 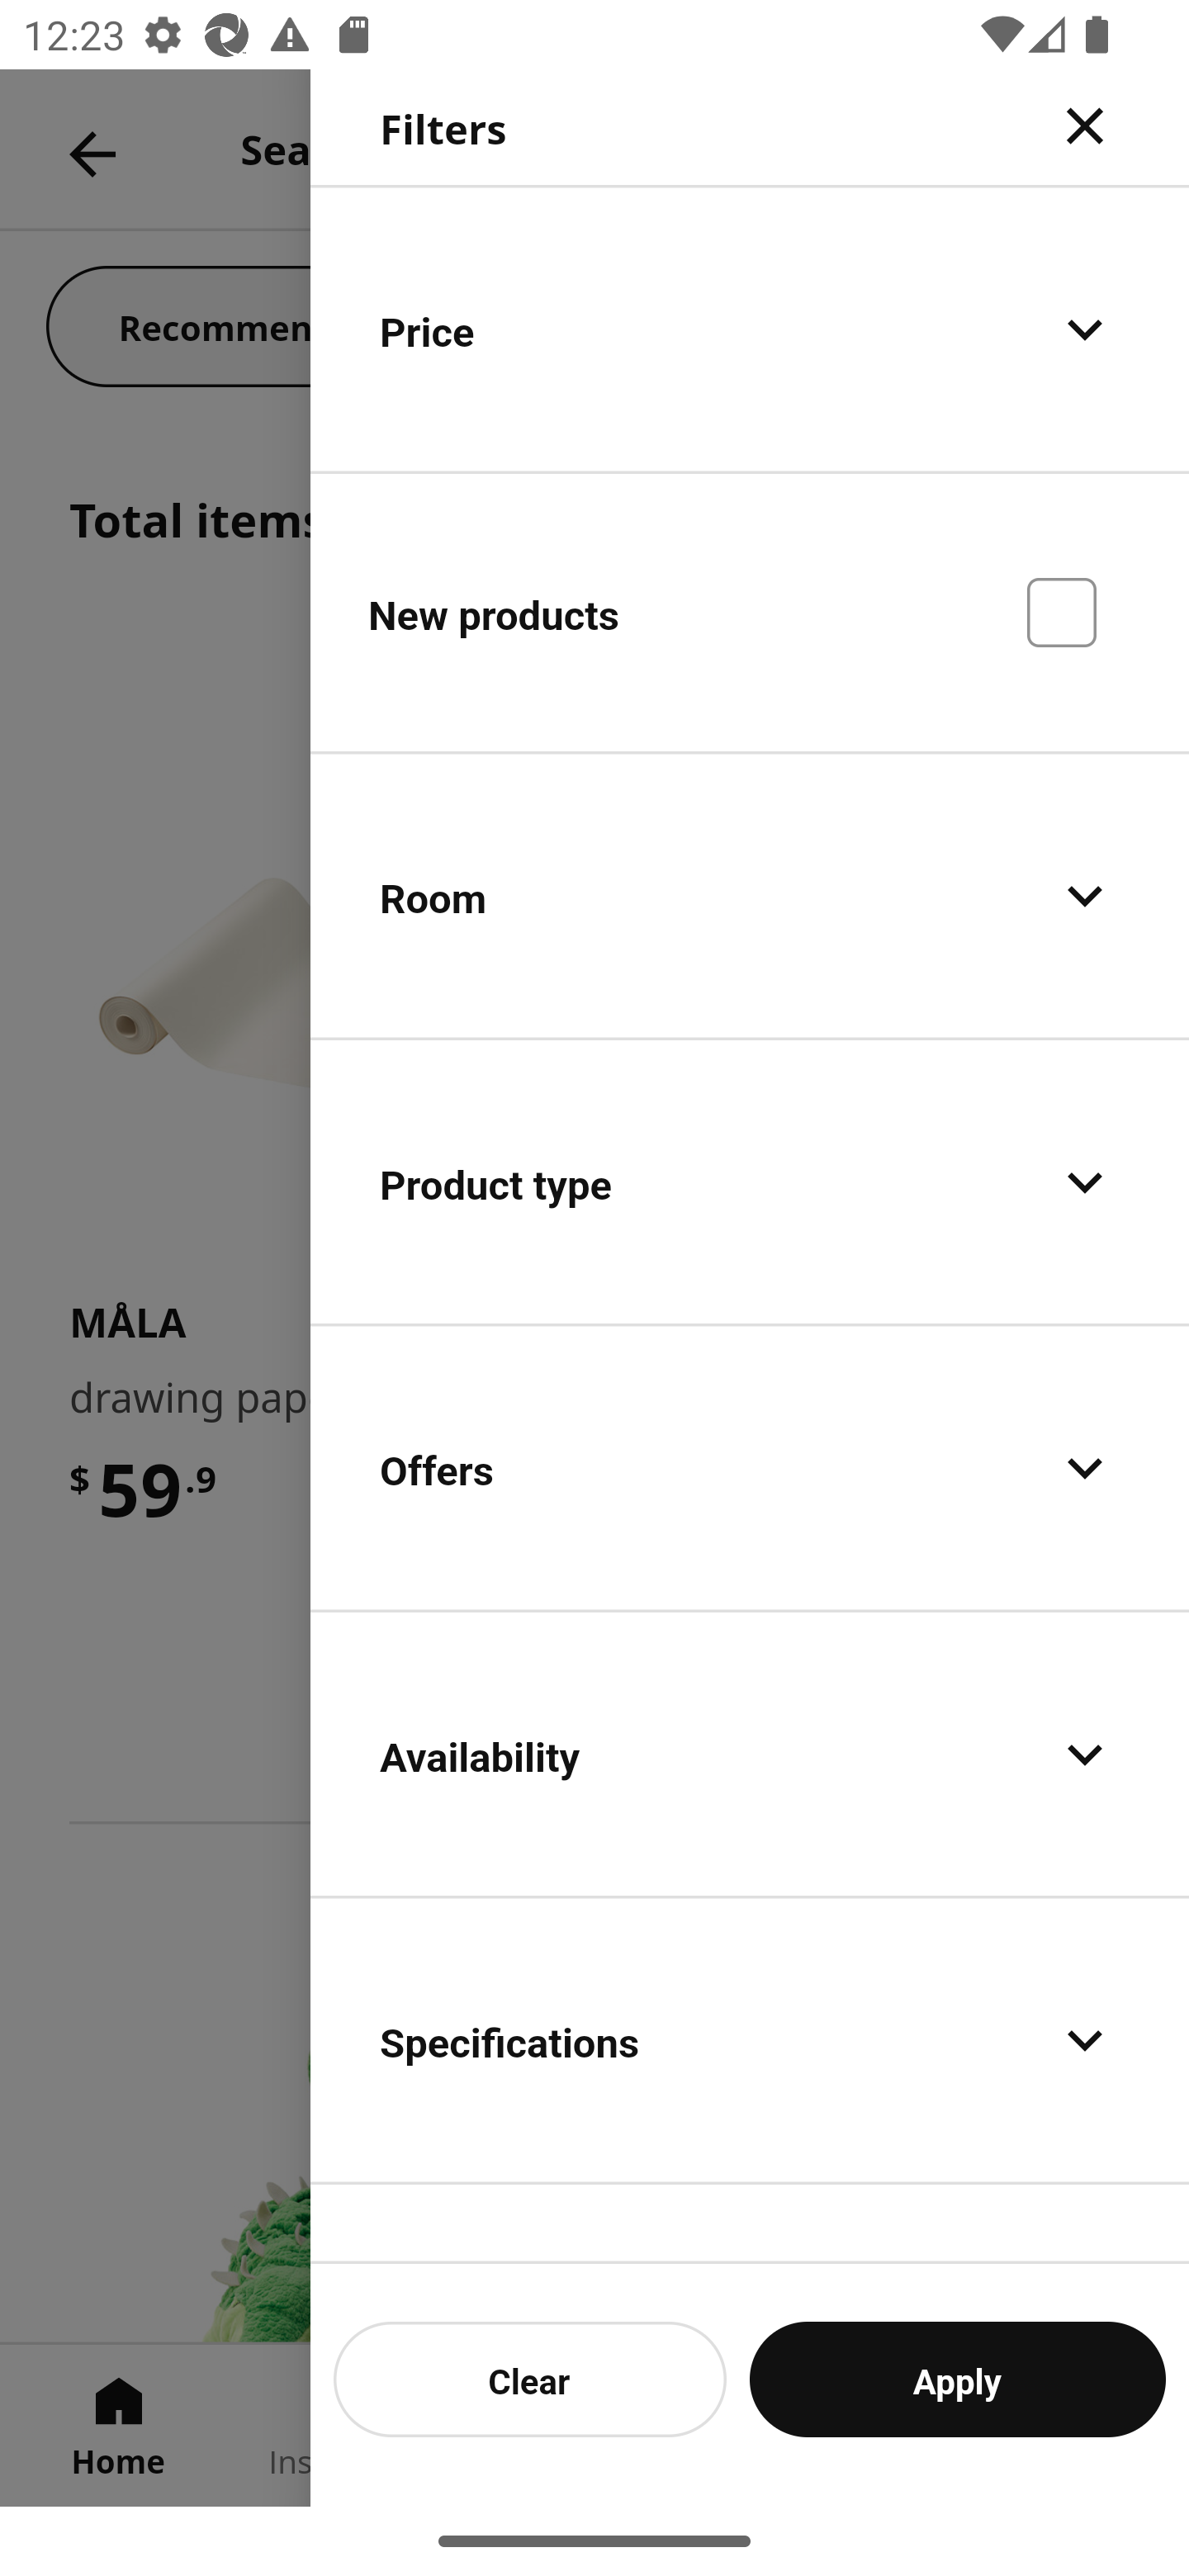 What do you see at coordinates (958, 2379) in the screenshot?
I see `Apply` at bounding box center [958, 2379].